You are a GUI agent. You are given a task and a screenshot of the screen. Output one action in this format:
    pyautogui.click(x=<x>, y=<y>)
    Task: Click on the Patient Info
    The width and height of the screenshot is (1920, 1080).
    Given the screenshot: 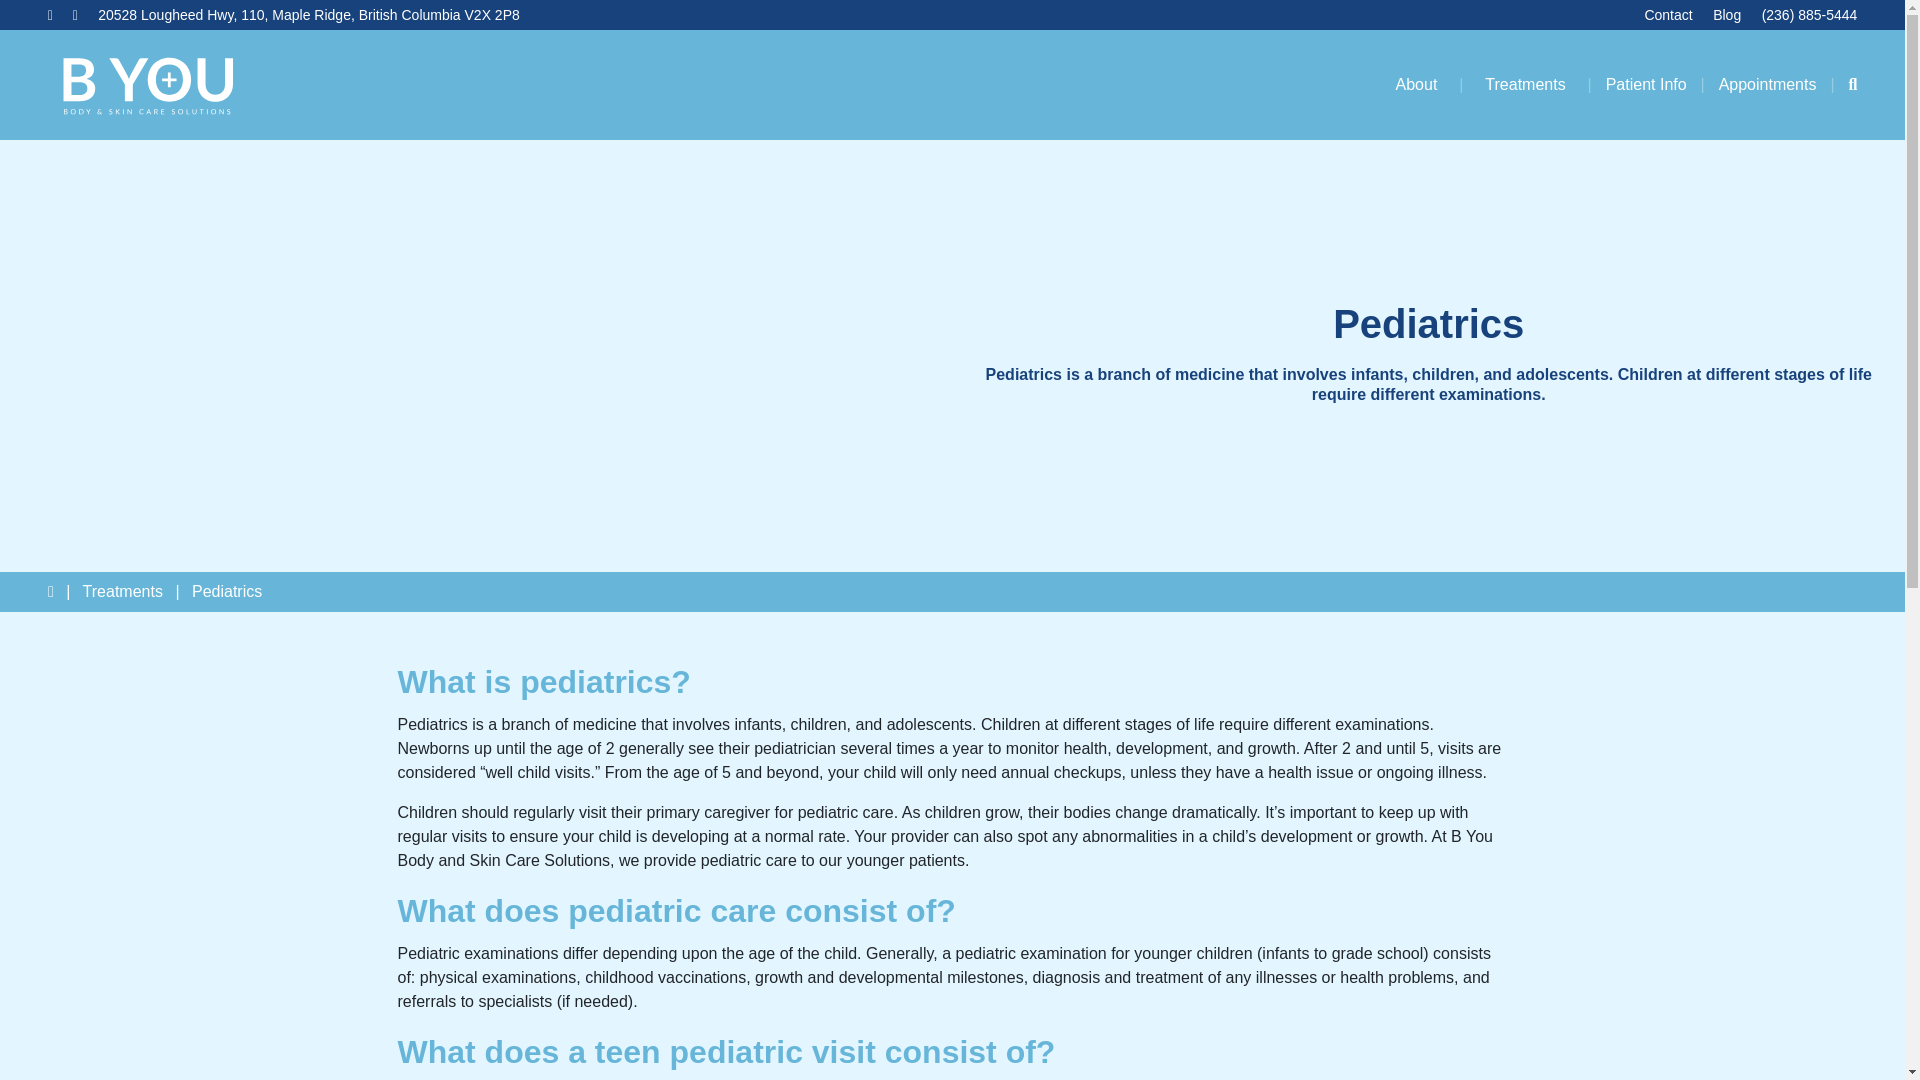 What is the action you would take?
    pyautogui.click(x=1646, y=84)
    